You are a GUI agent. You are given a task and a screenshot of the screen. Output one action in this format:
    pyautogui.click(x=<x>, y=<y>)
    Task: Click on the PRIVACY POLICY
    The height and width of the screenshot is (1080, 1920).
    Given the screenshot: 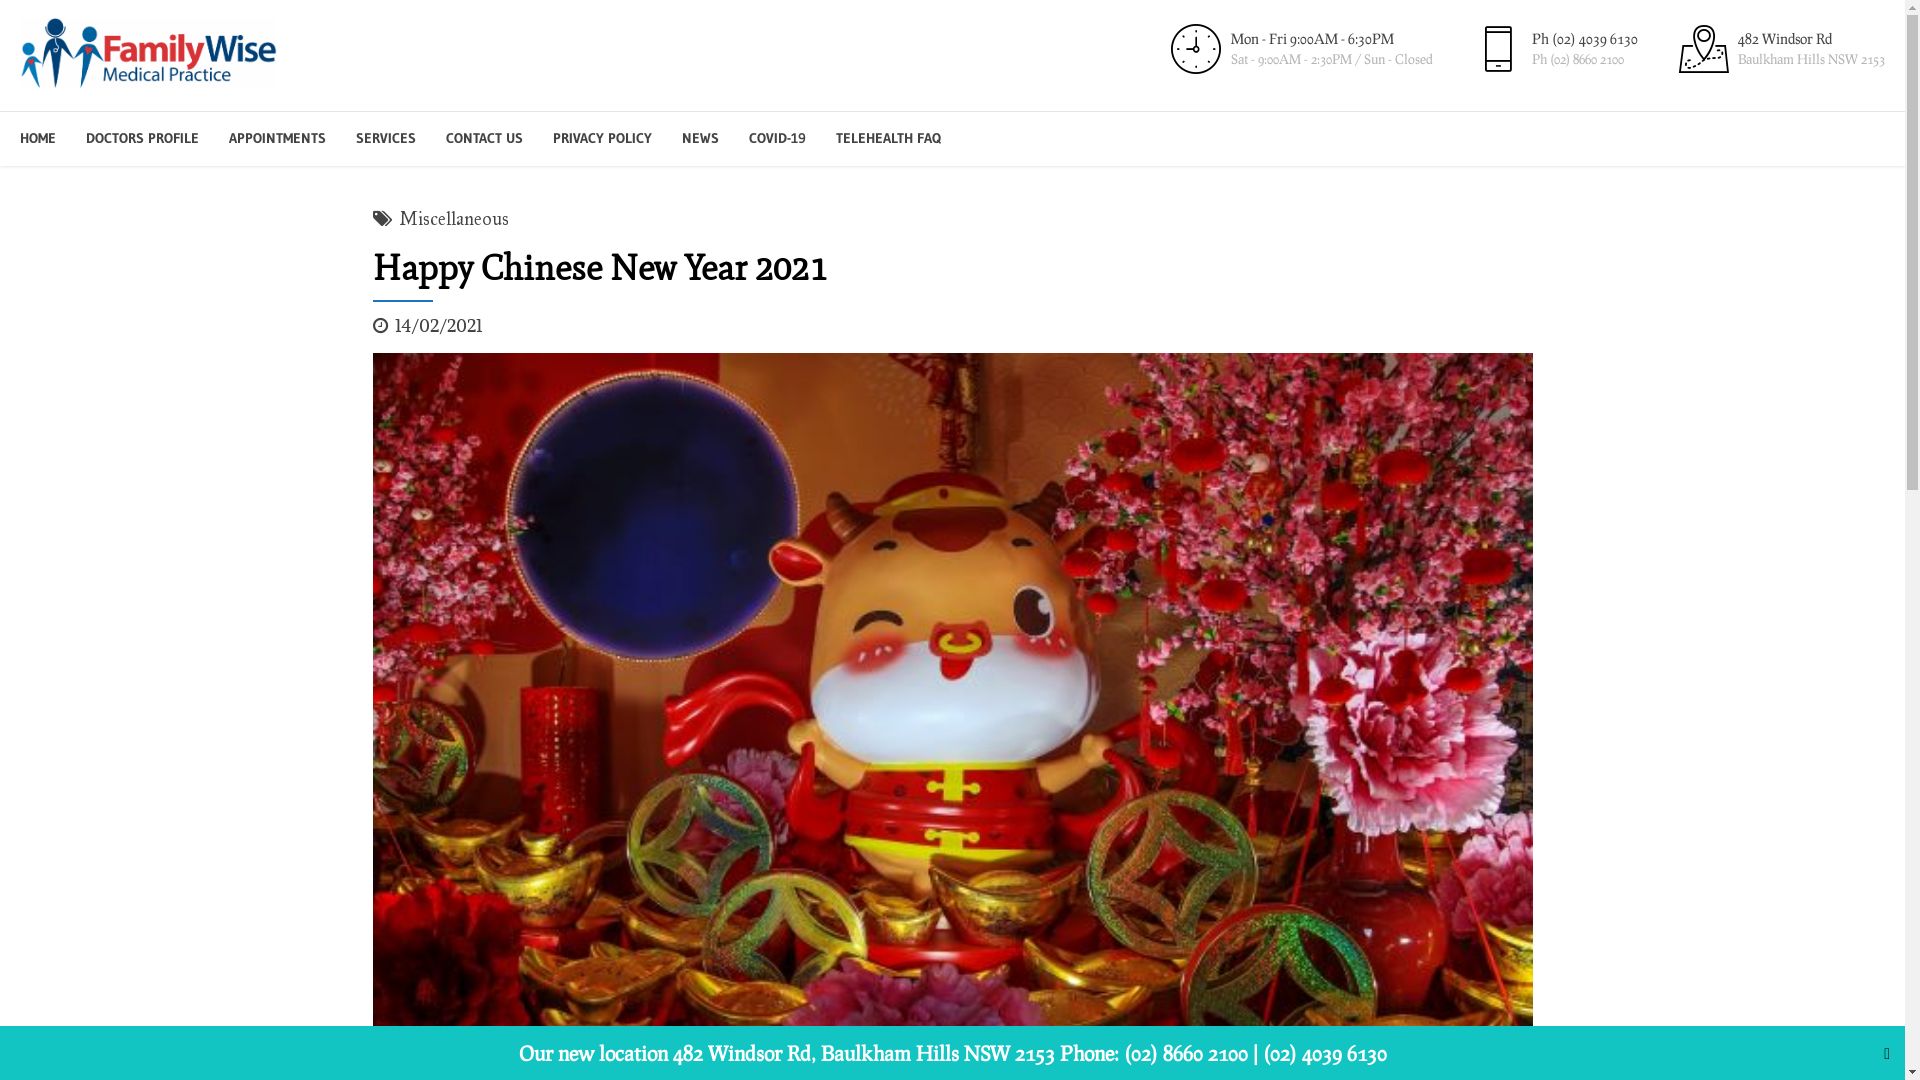 What is the action you would take?
    pyautogui.click(x=602, y=138)
    